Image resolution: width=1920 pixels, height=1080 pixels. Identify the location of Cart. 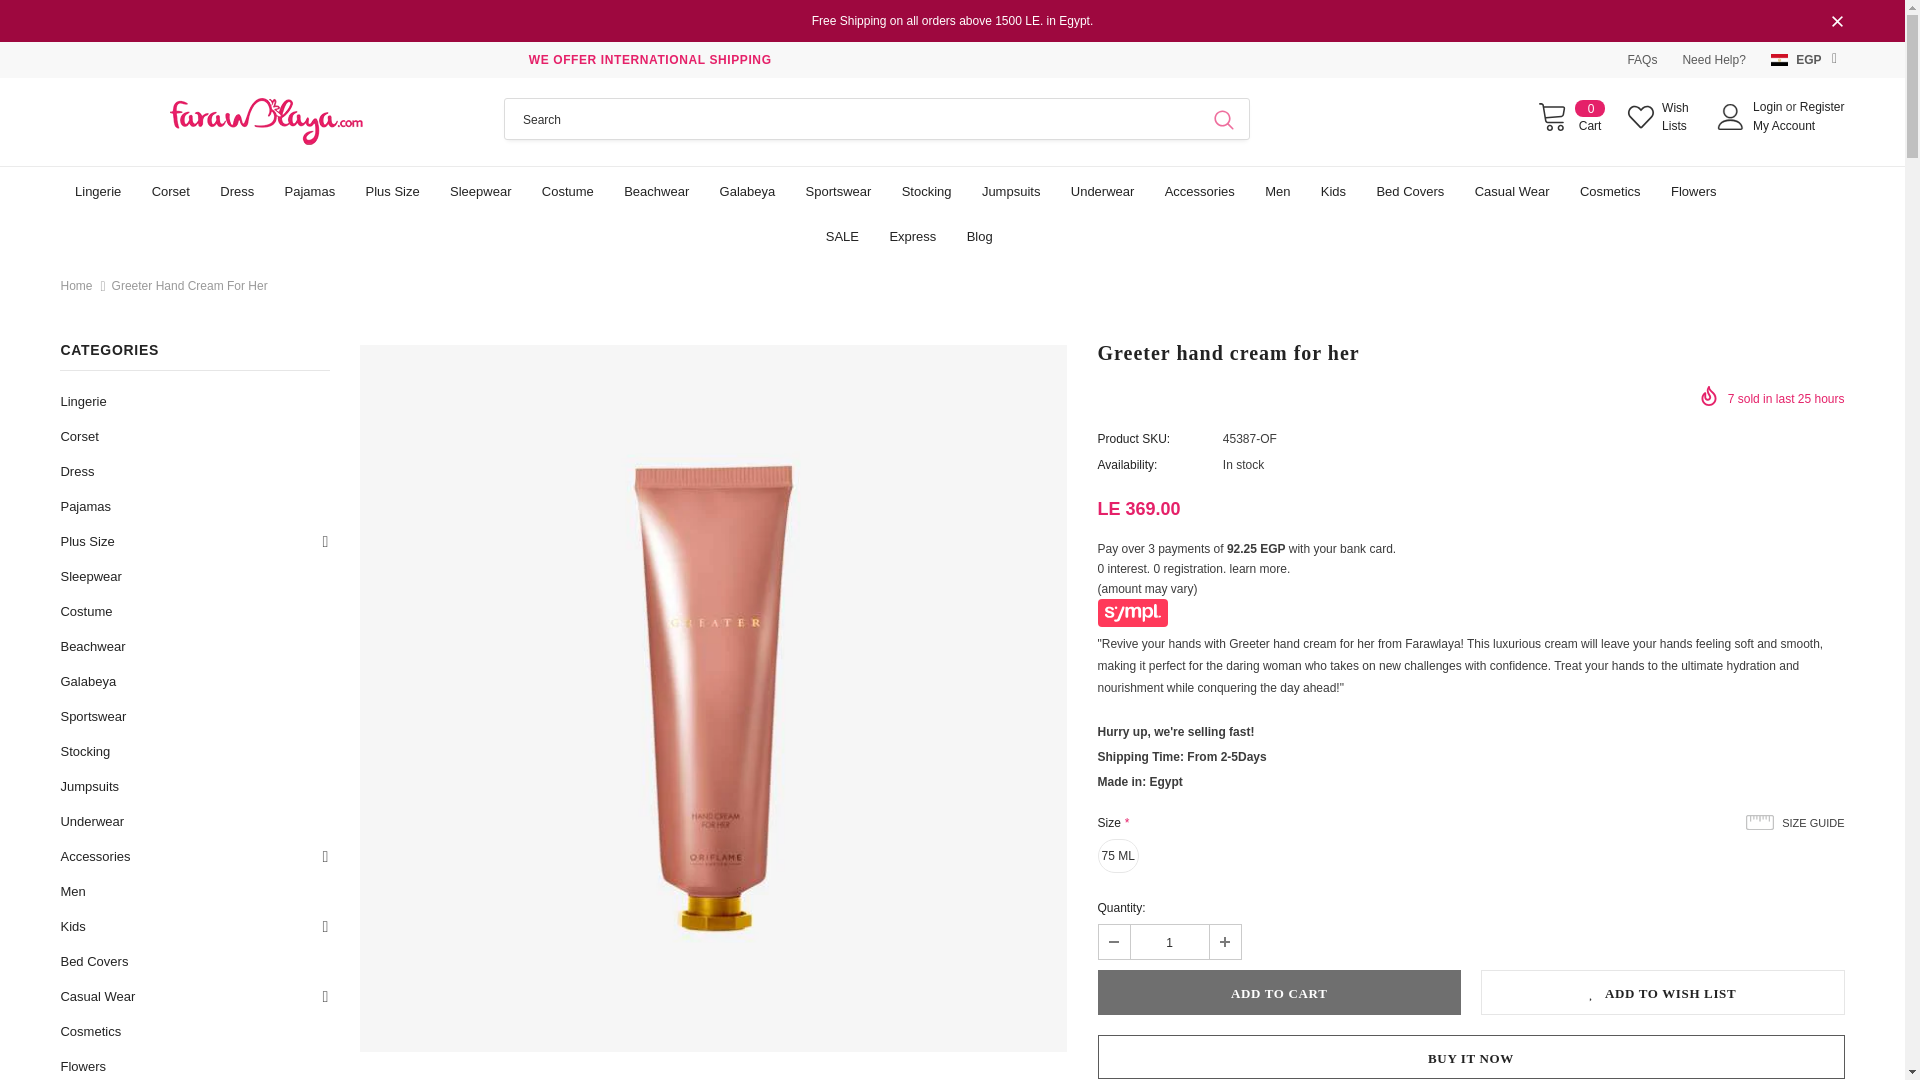
(1783, 125).